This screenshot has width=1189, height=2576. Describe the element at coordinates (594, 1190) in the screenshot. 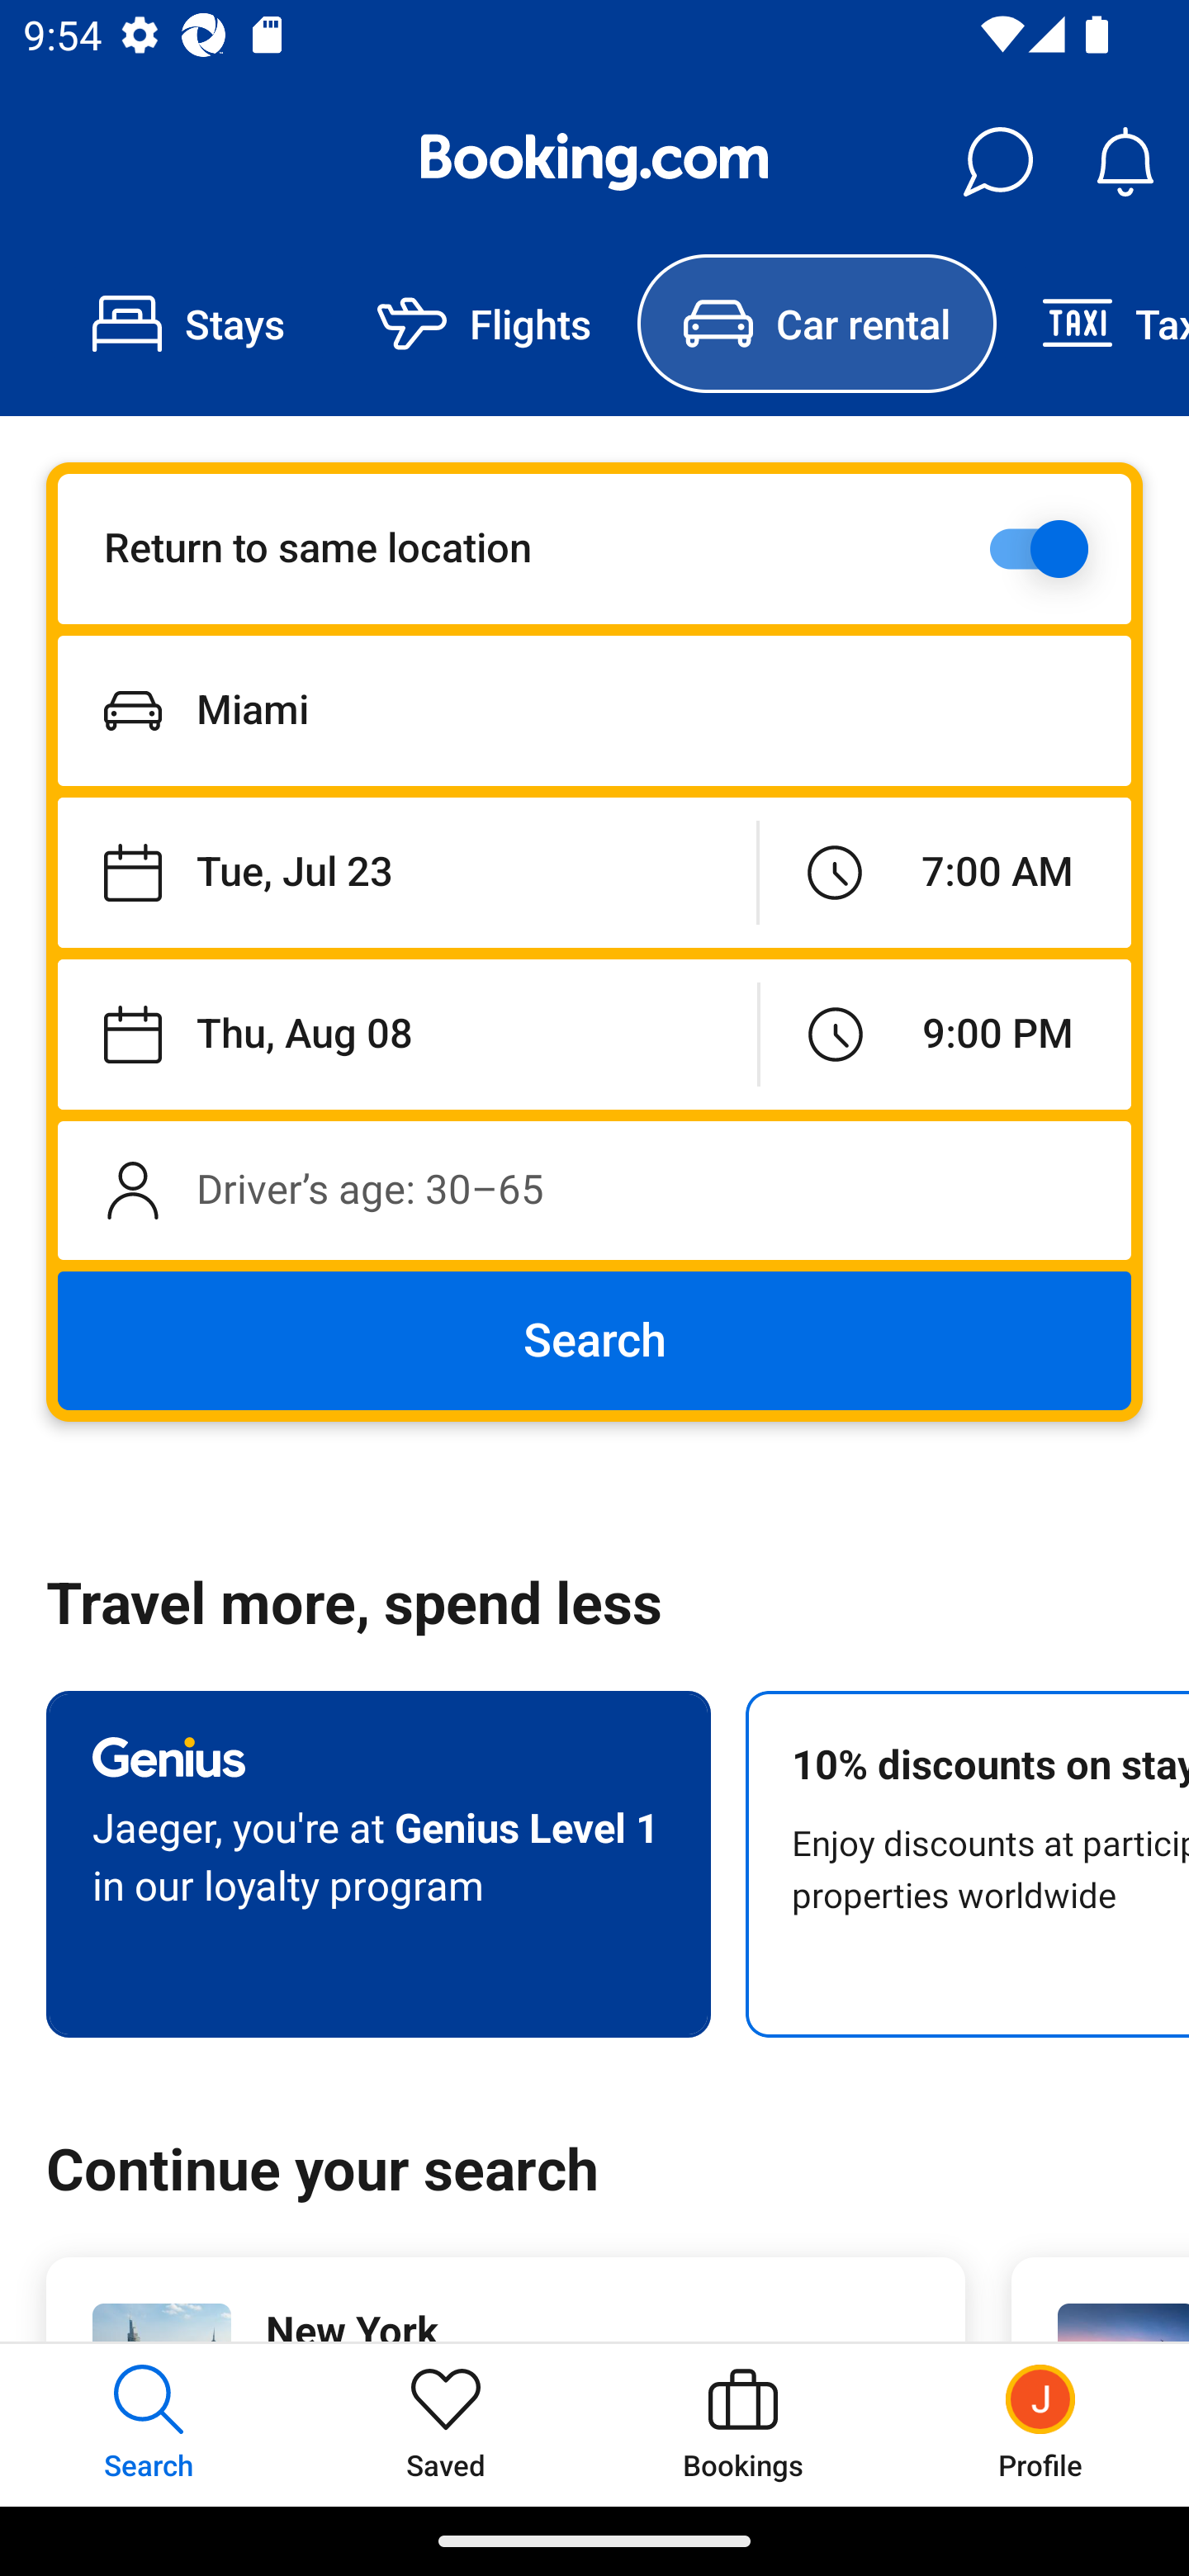

I see `Enter the driver's age` at that location.